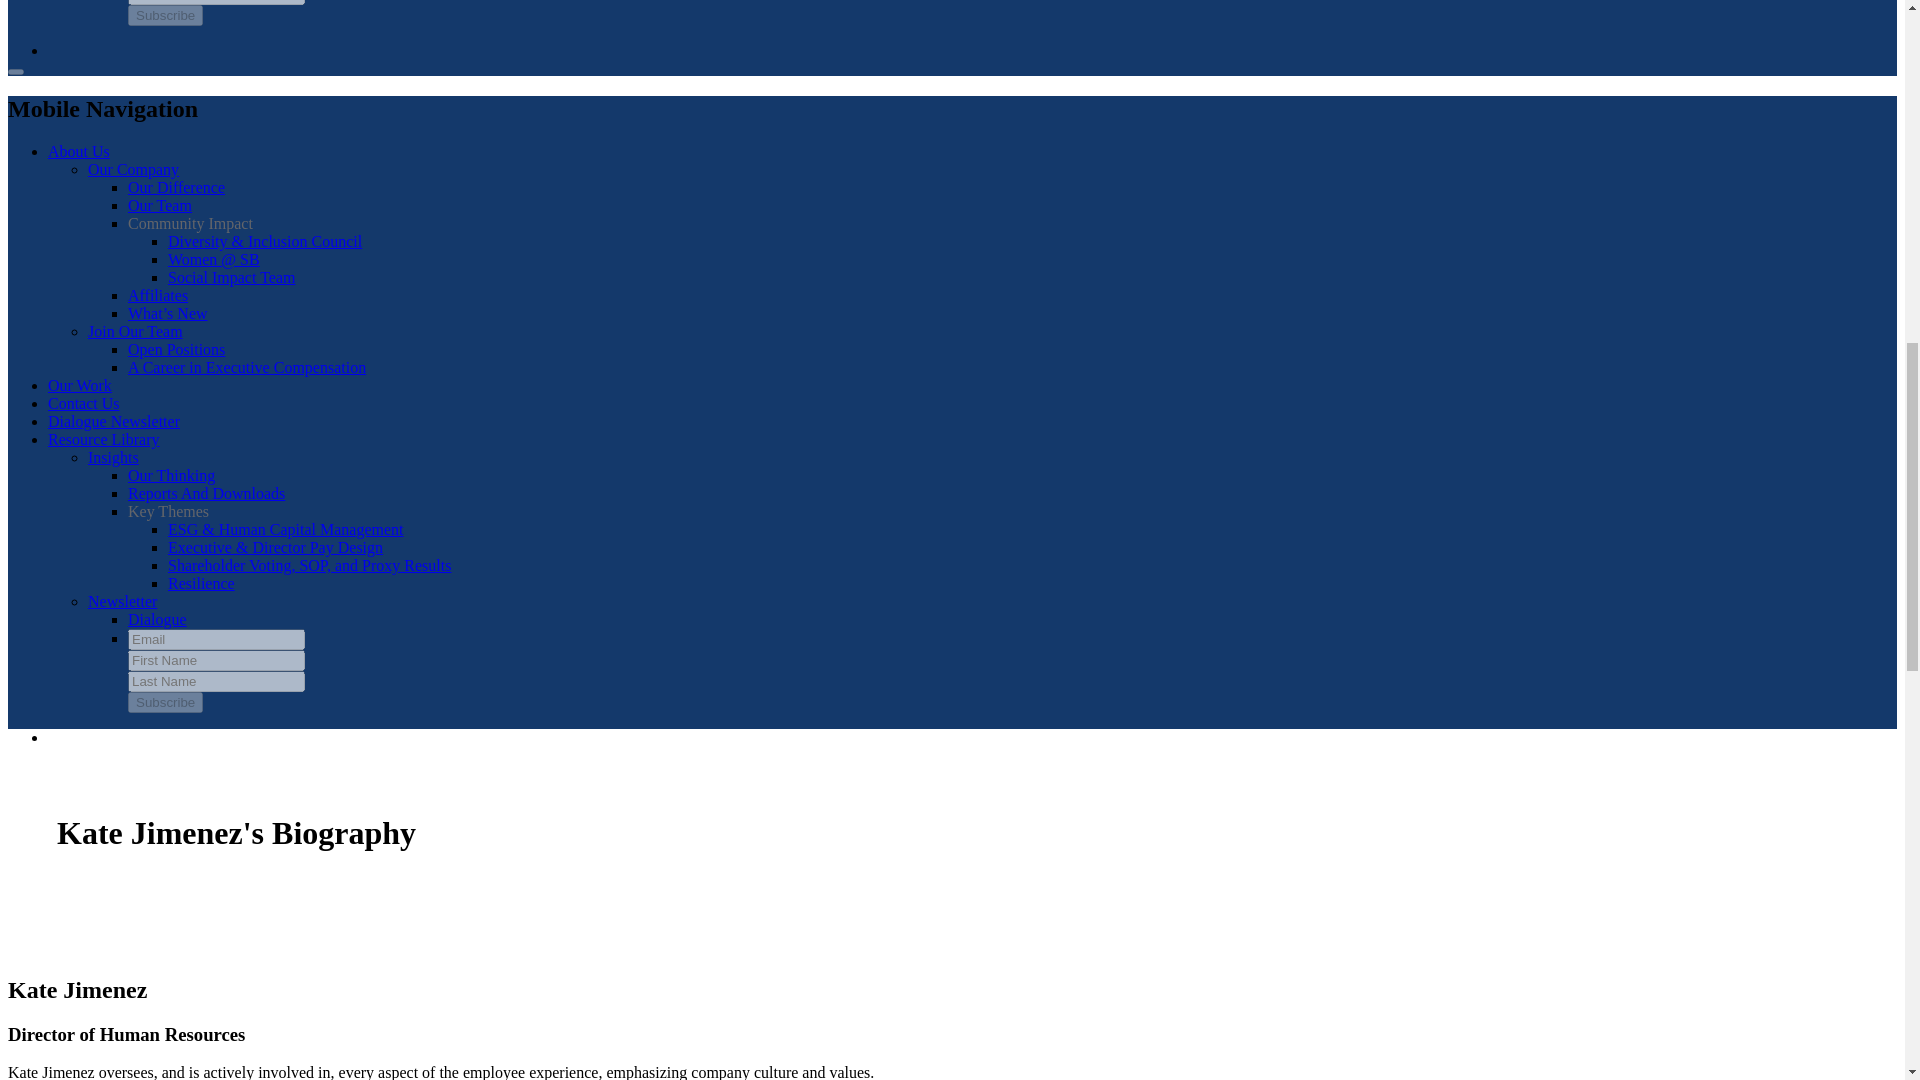  What do you see at coordinates (133, 169) in the screenshot?
I see `Our Company` at bounding box center [133, 169].